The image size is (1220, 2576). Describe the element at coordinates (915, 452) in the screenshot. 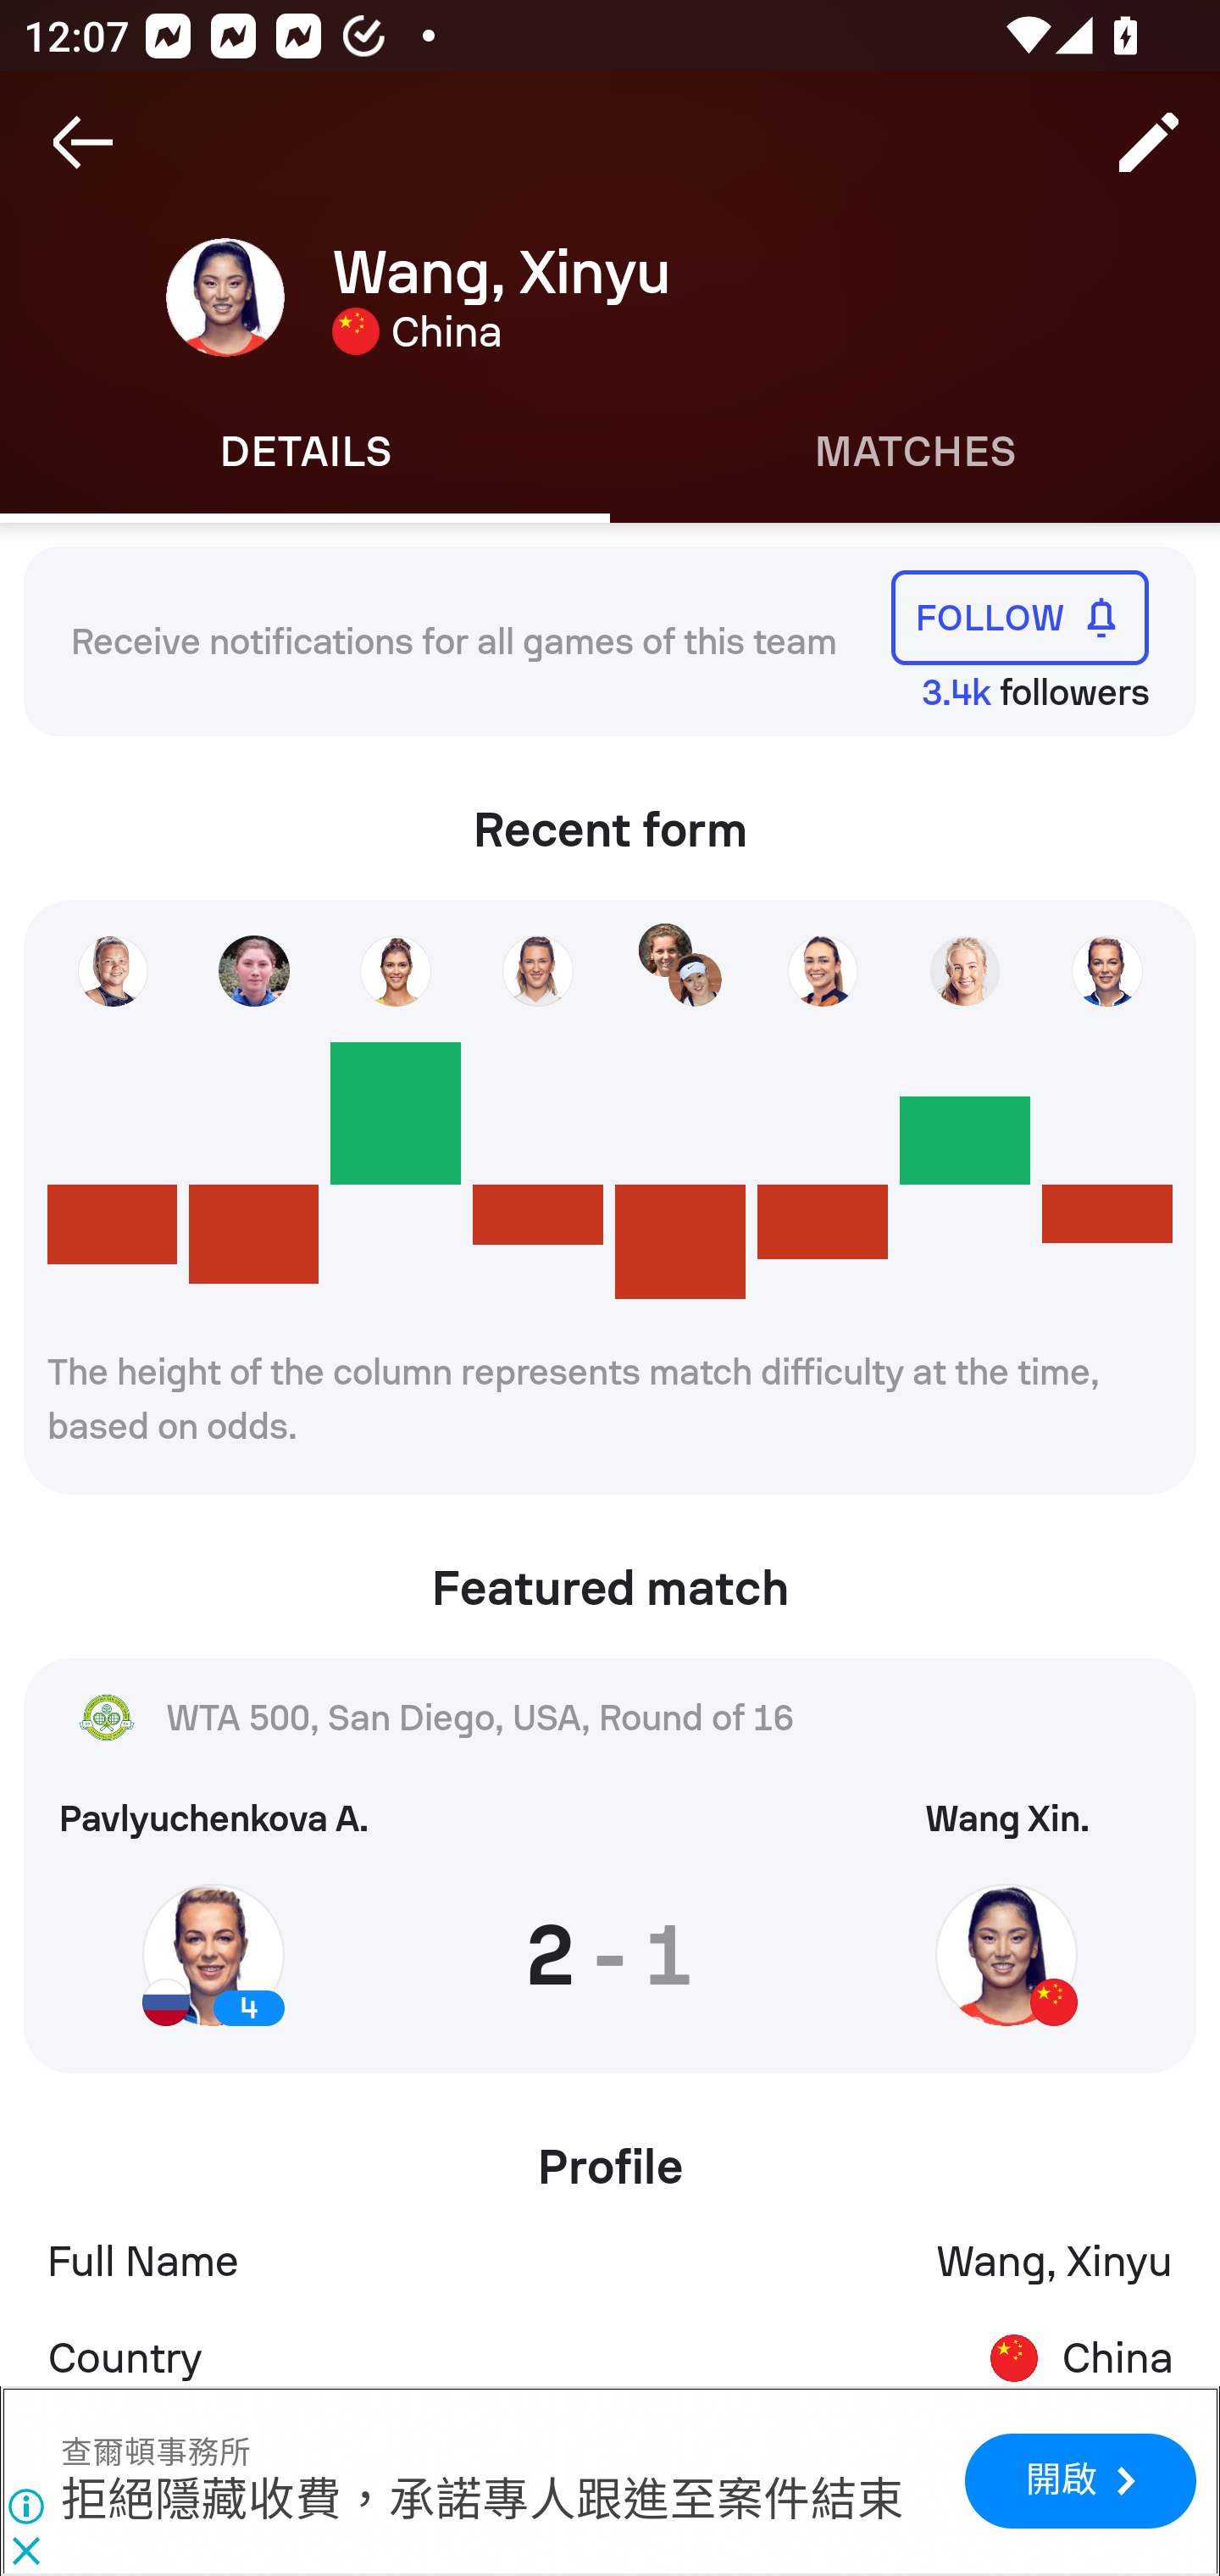

I see `Matches MATCHES` at that location.